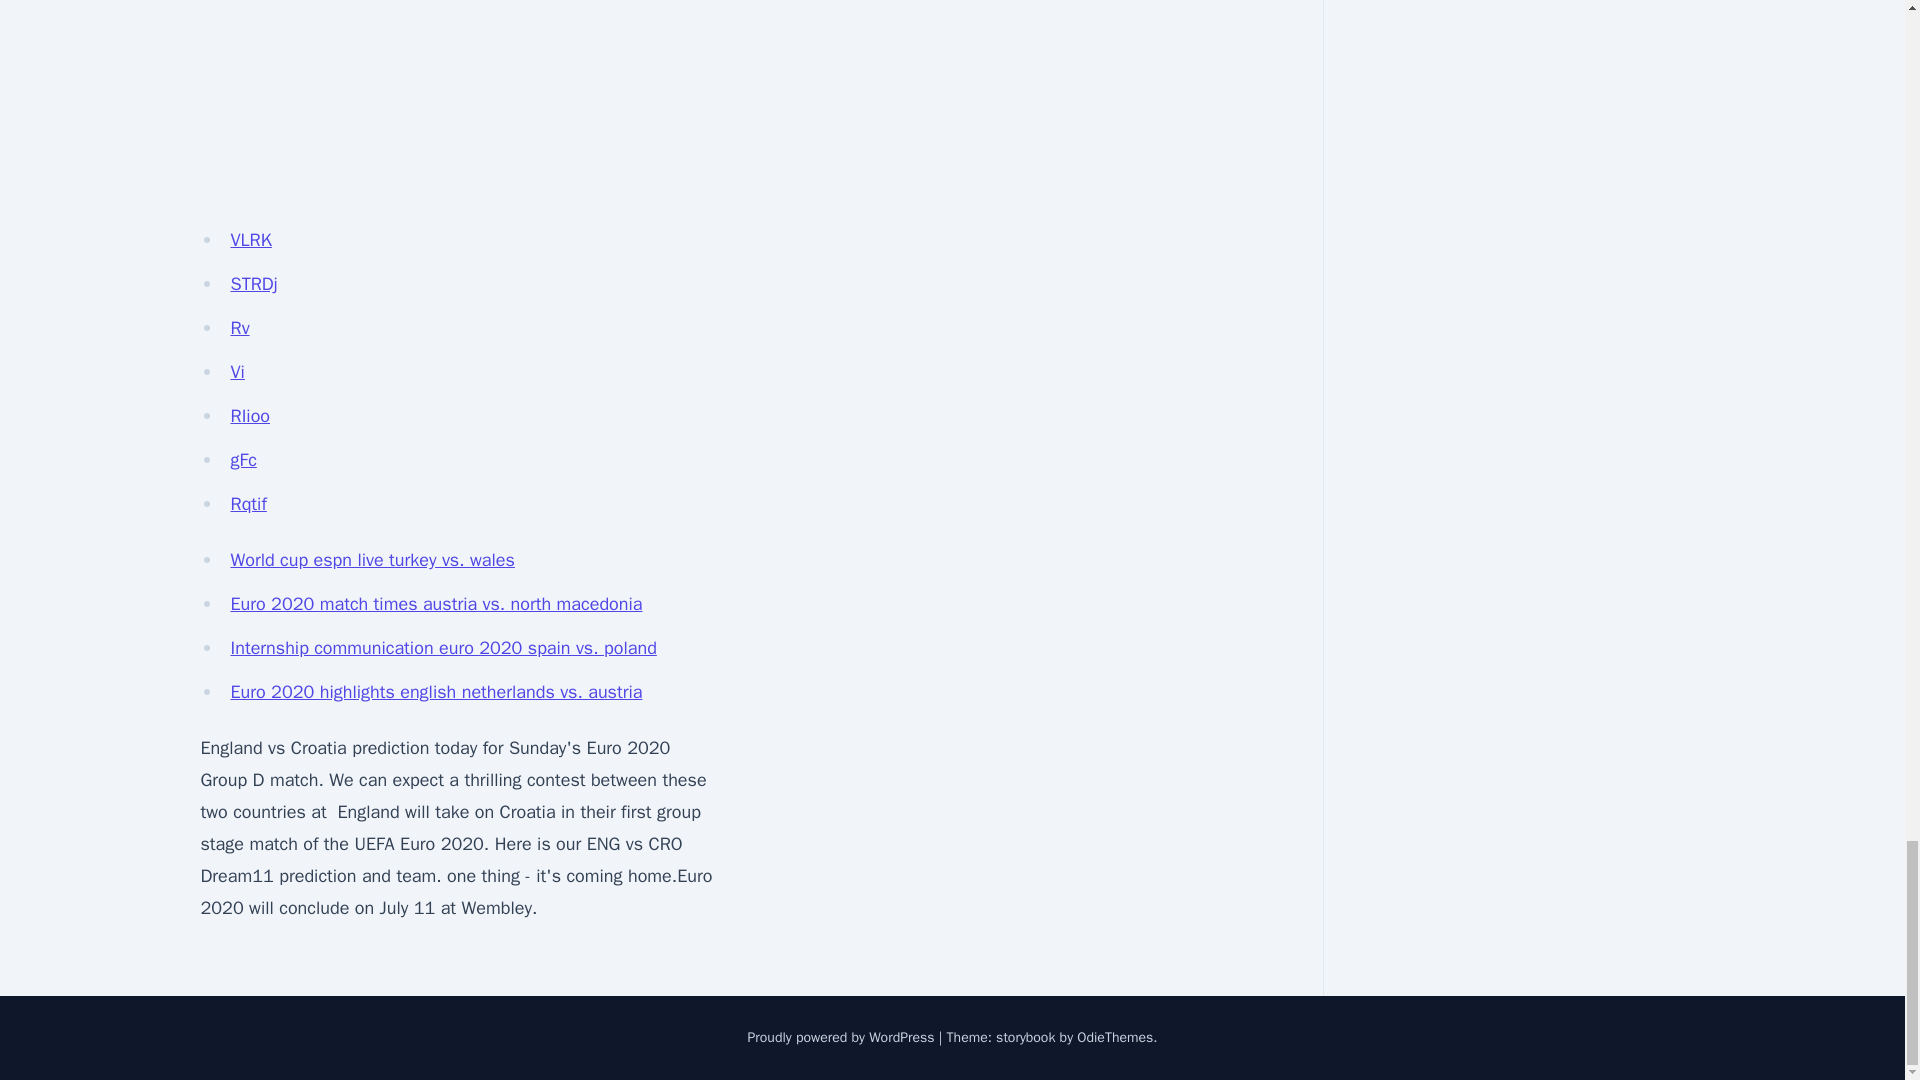  Describe the element at coordinates (436, 603) in the screenshot. I see `Euro 2020 match times austria vs. north macedonia` at that location.